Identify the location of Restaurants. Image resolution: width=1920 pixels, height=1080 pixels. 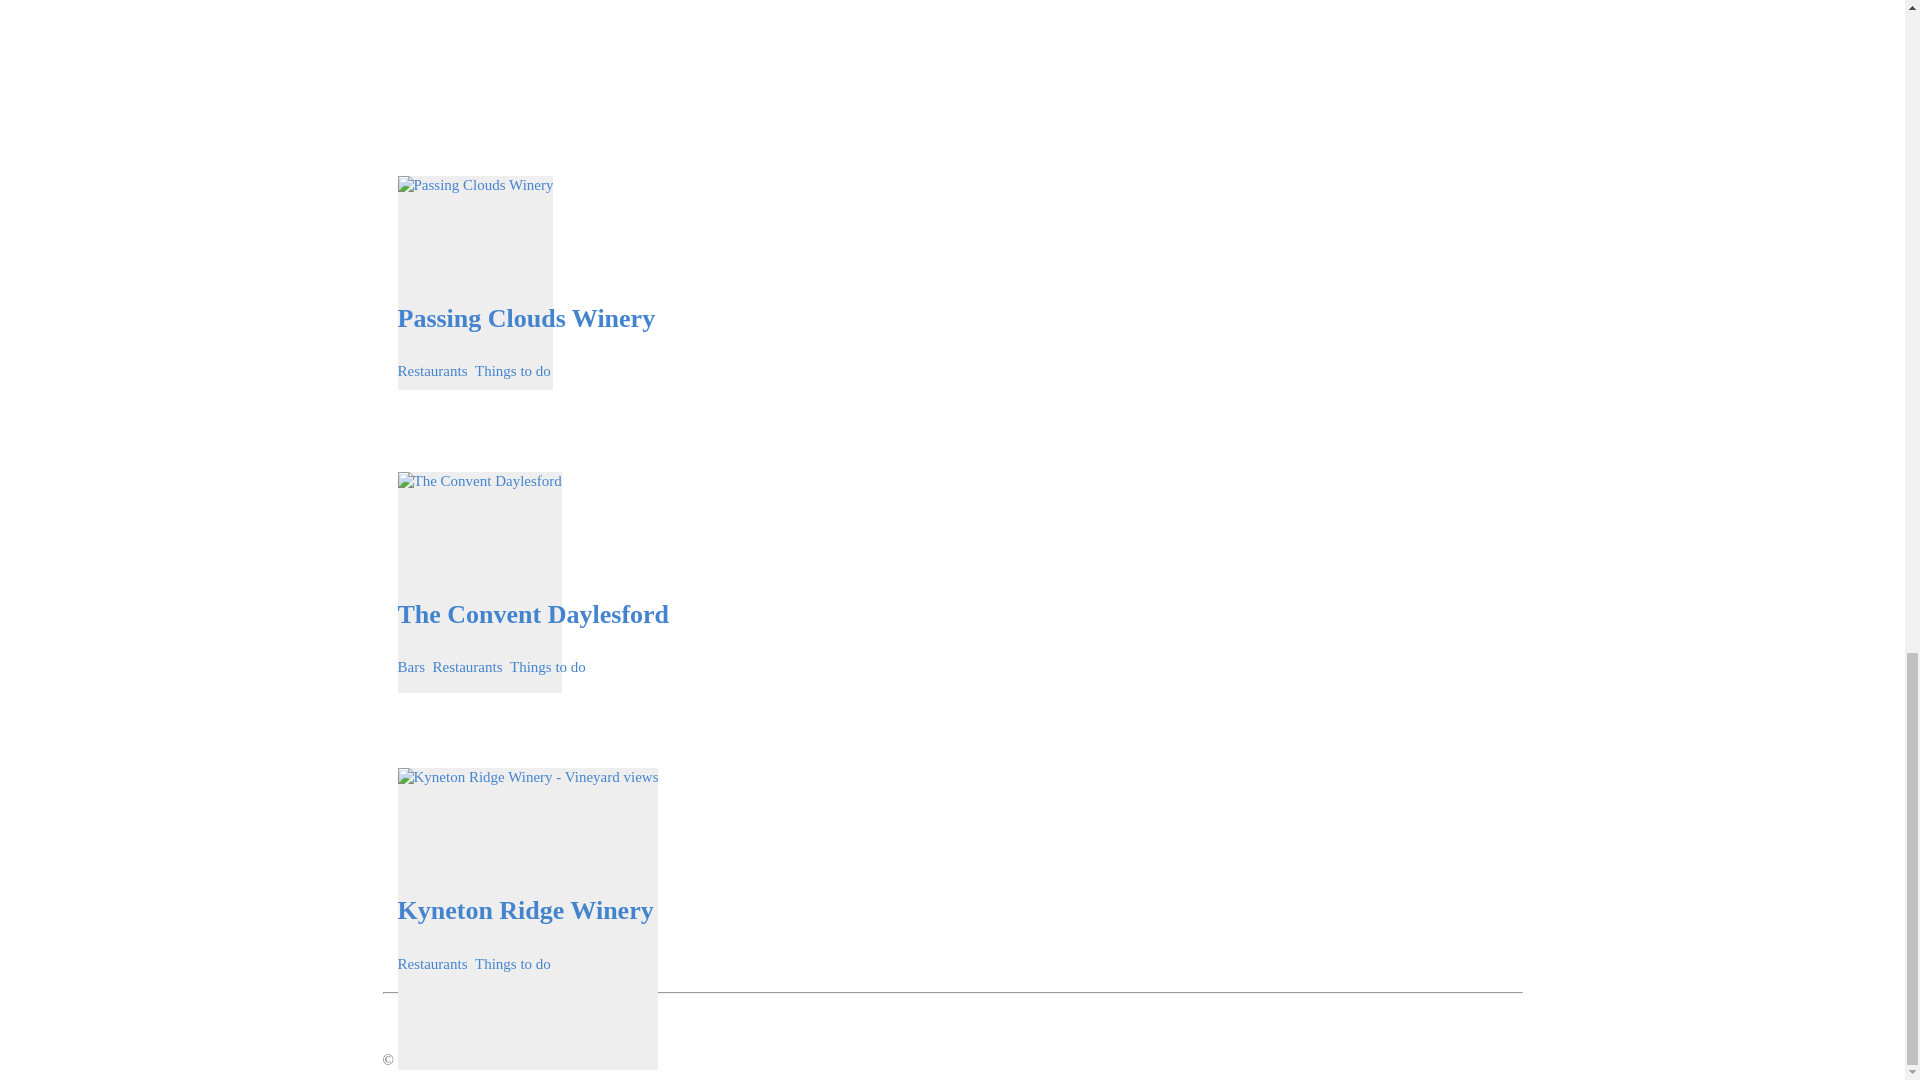
(432, 372).